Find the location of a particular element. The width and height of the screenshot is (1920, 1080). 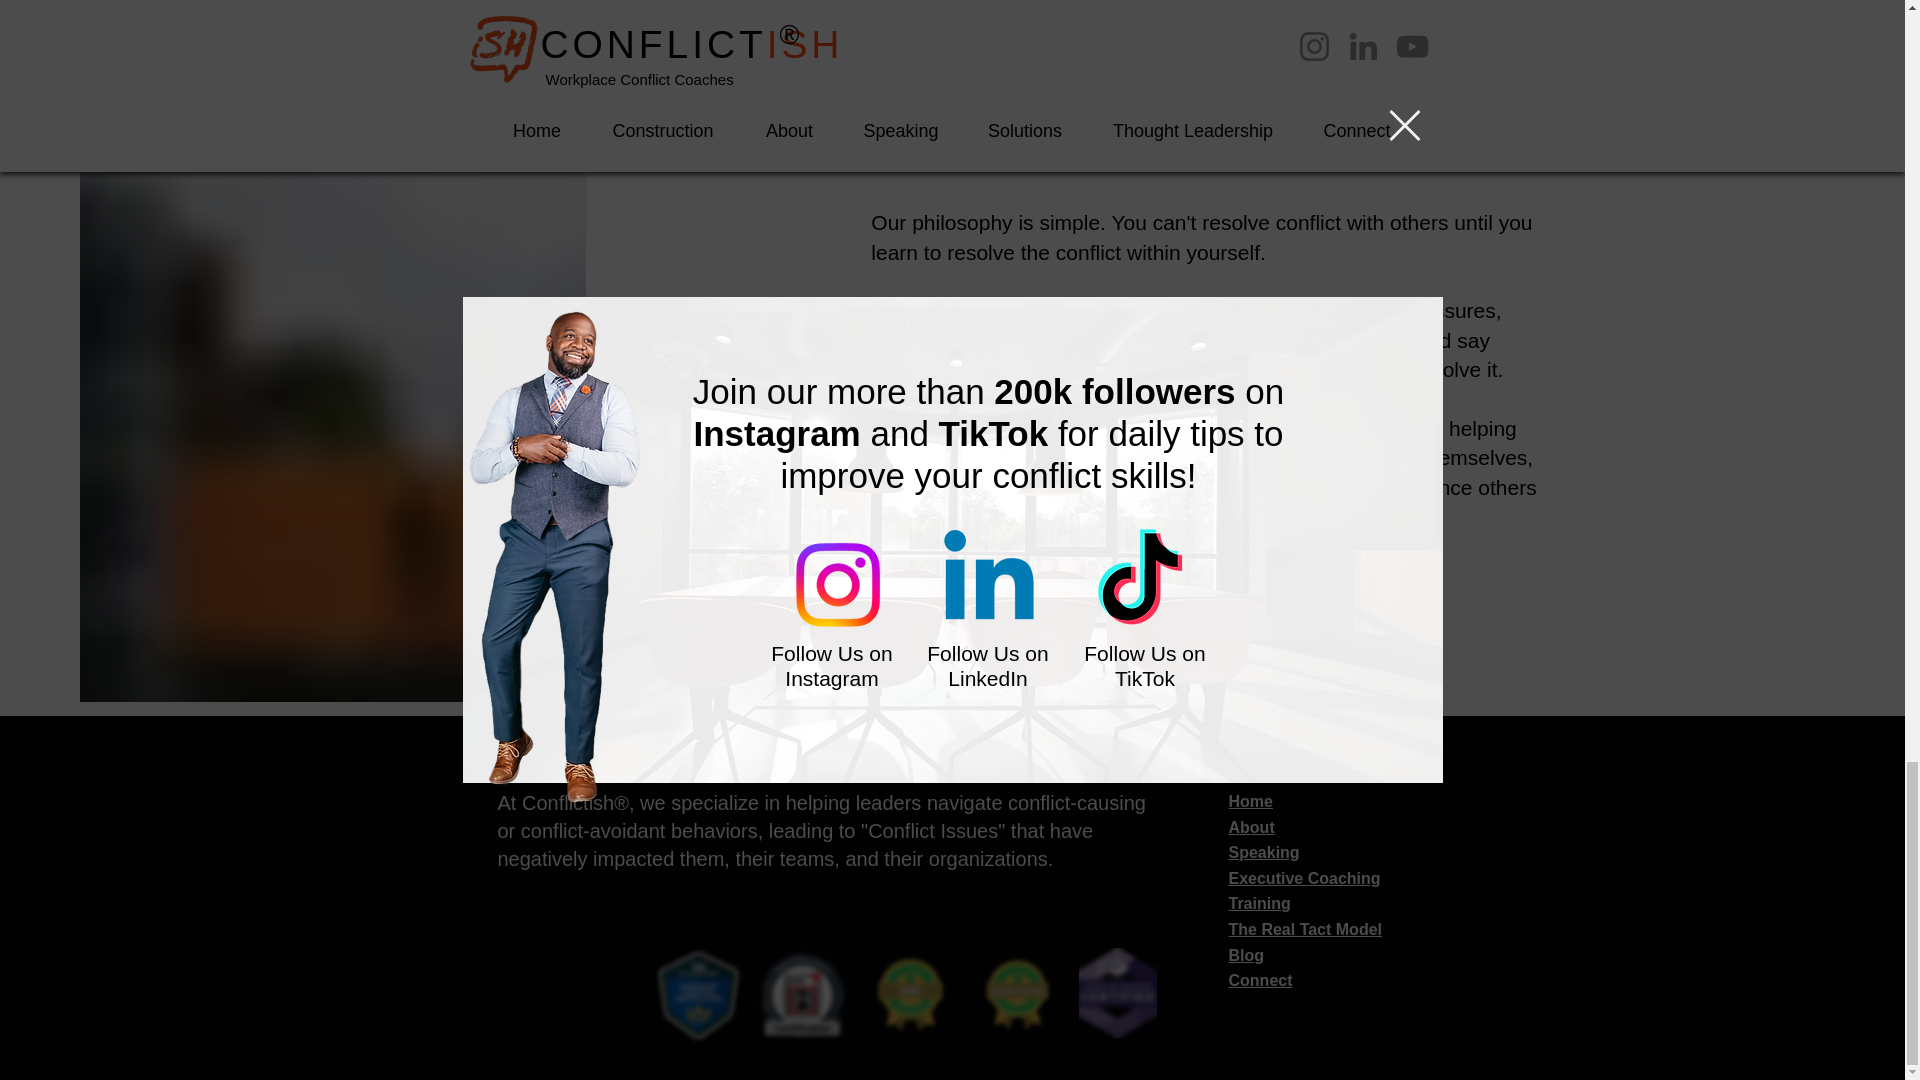

Blog is located at coordinates (1246, 956).